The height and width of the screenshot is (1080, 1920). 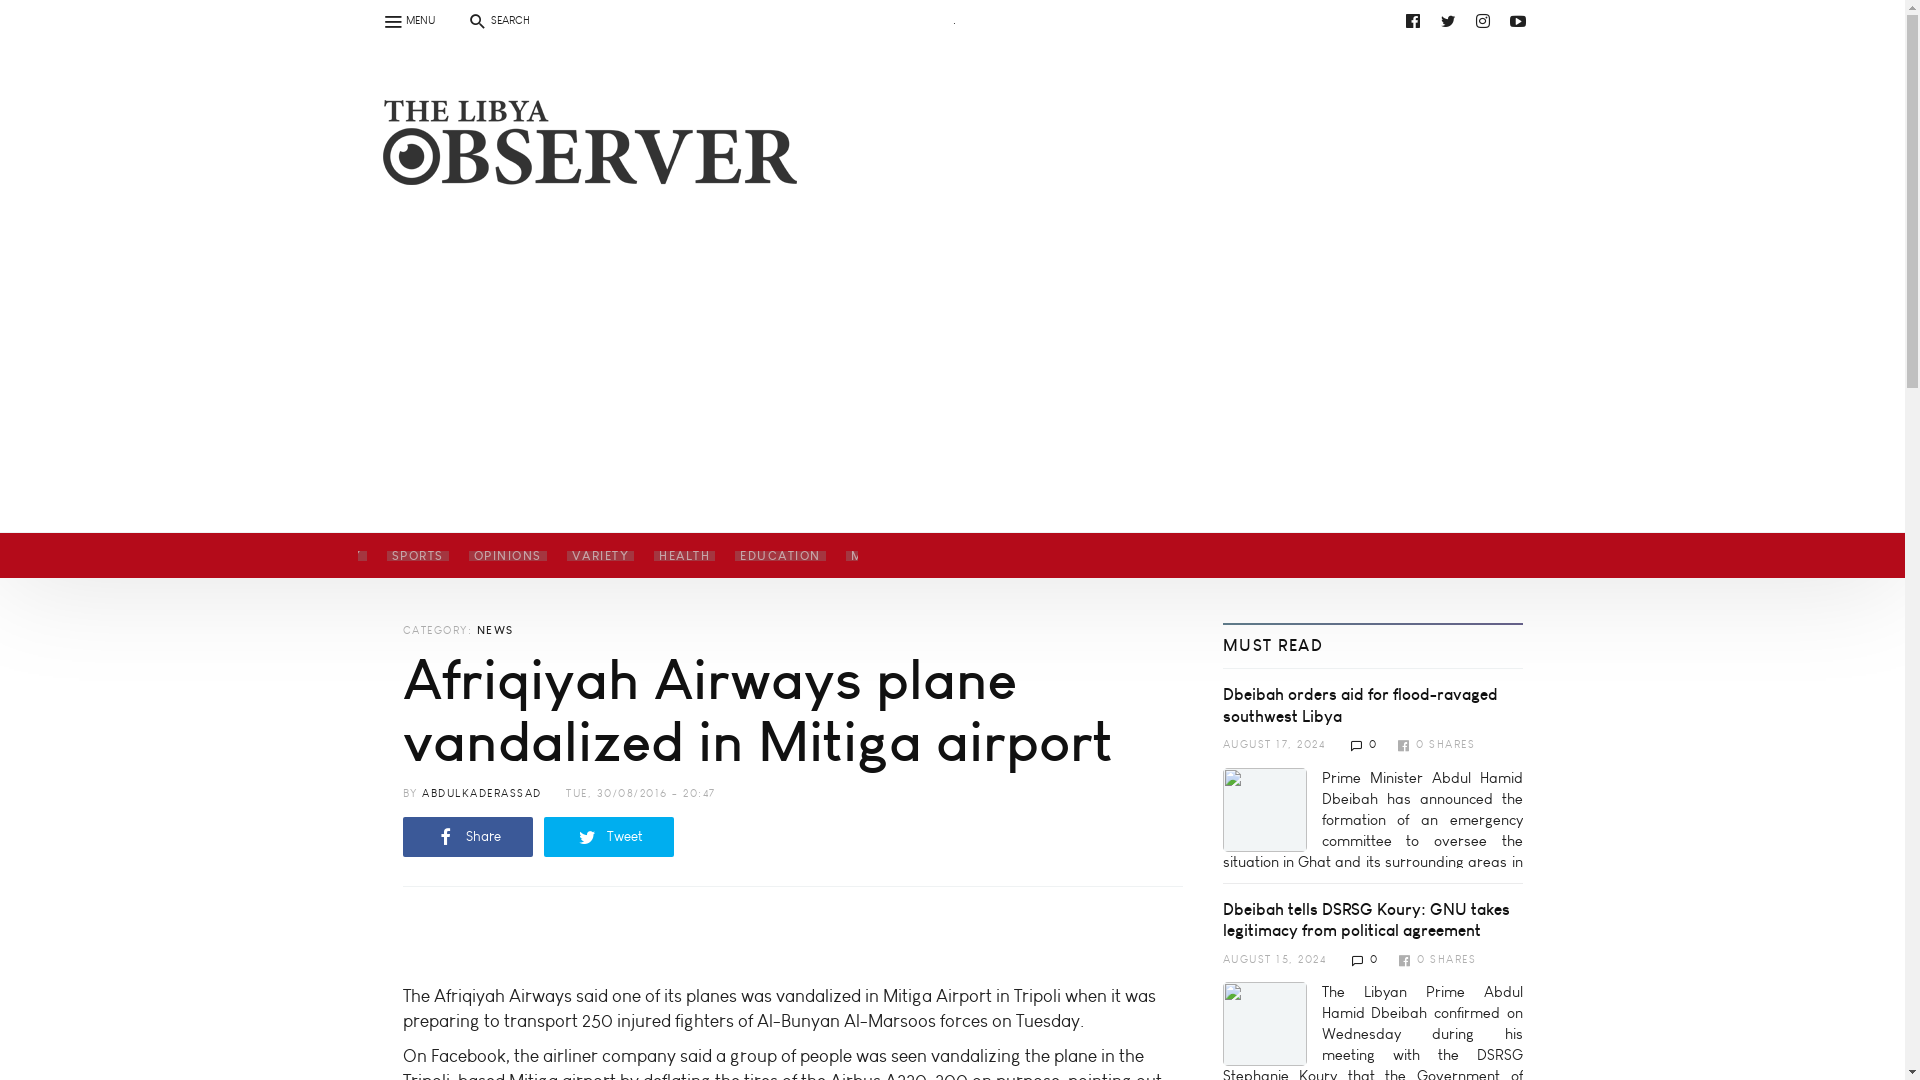 I want to click on Search, so click(x=26, y=12).